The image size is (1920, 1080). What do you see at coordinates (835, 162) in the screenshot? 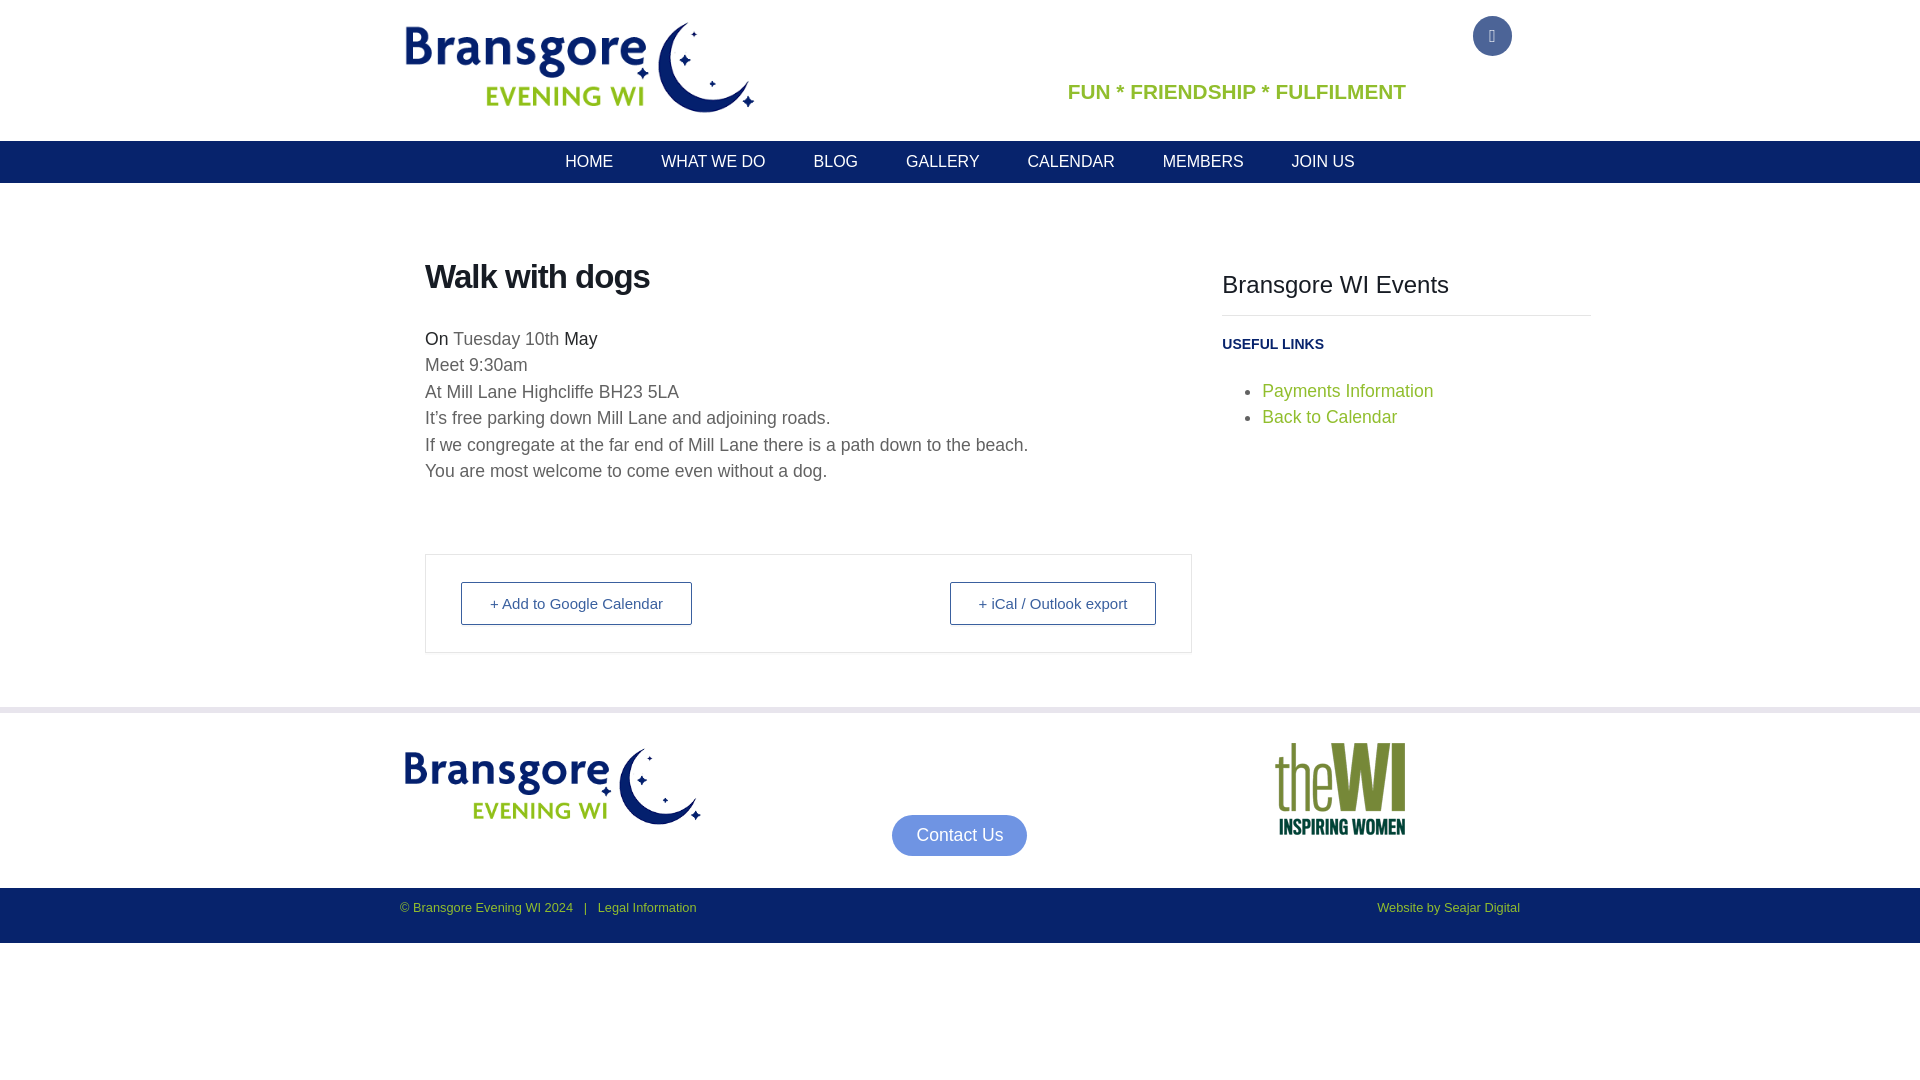
I see `BLOG` at bounding box center [835, 162].